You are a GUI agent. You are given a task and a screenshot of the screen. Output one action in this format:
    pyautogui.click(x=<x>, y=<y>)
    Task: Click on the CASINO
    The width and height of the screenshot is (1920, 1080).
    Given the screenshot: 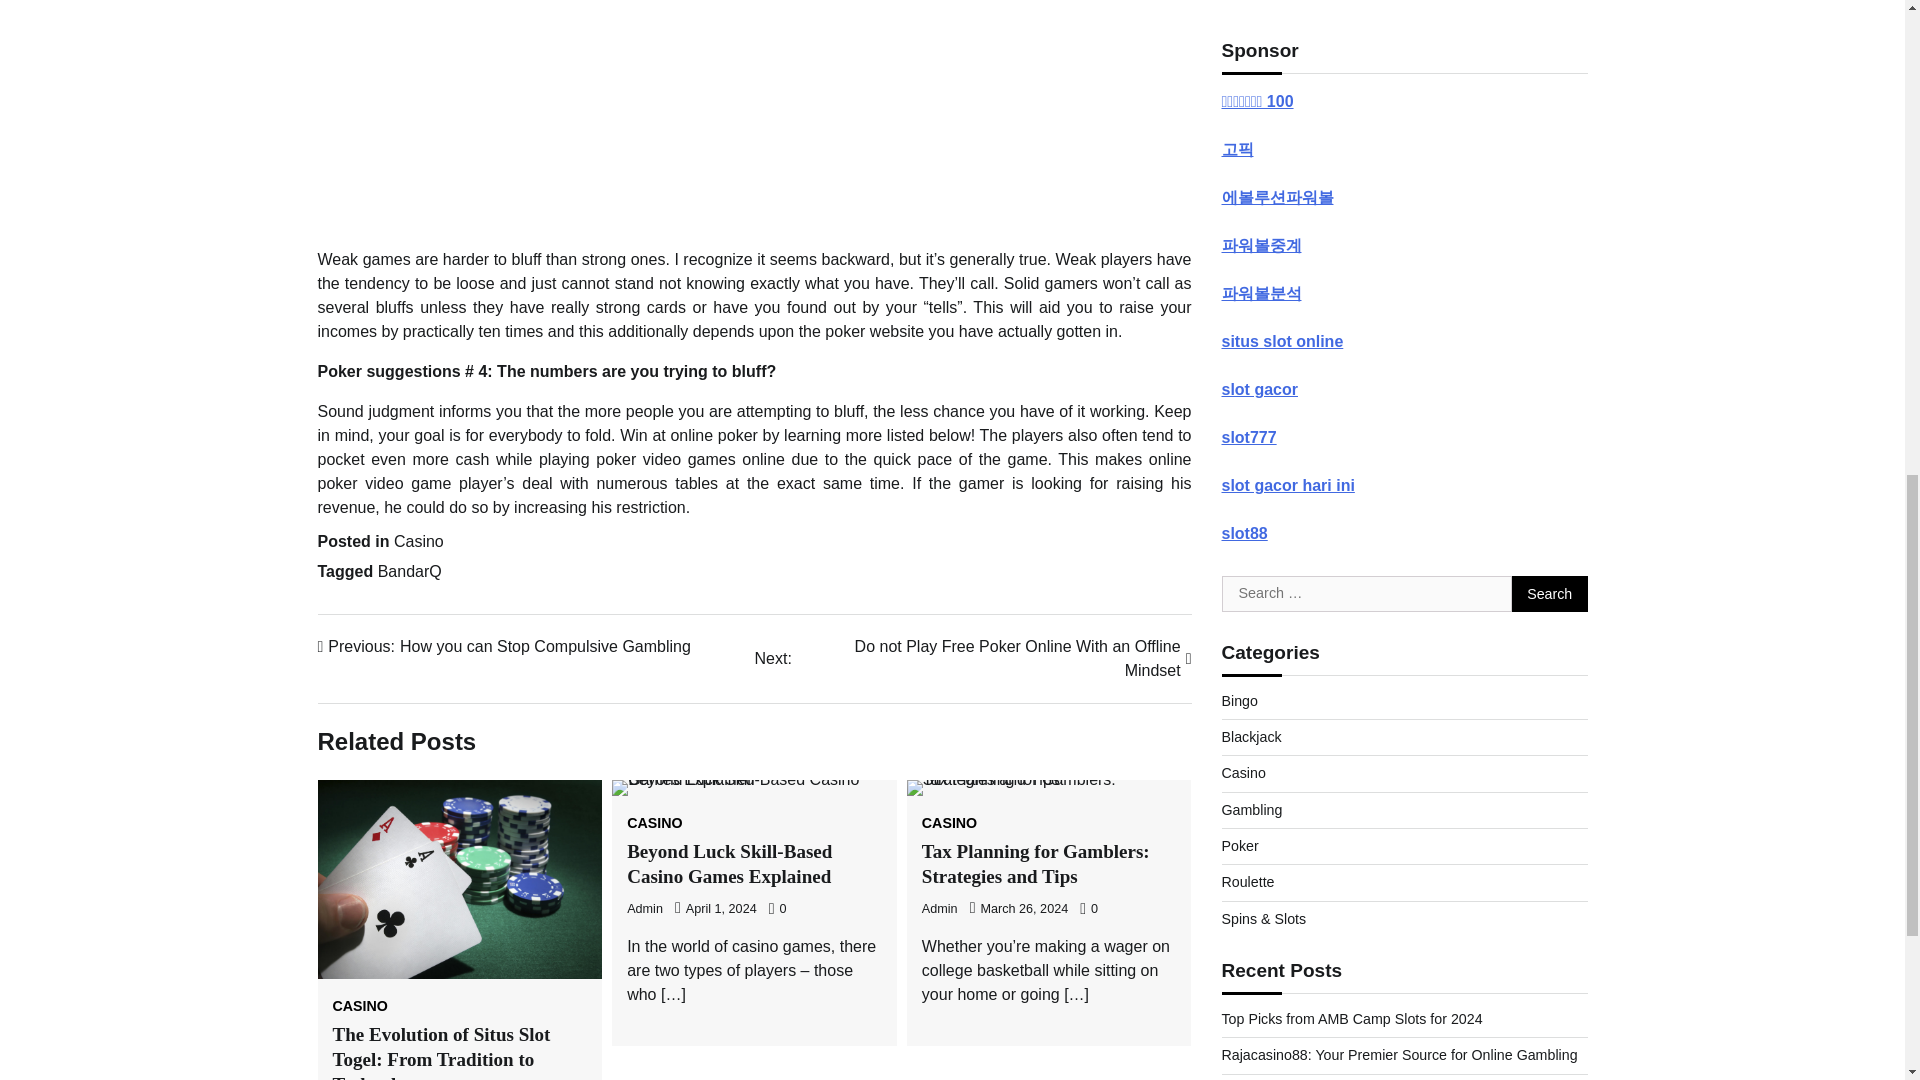 What is the action you would take?
    pyautogui.click(x=644, y=908)
    